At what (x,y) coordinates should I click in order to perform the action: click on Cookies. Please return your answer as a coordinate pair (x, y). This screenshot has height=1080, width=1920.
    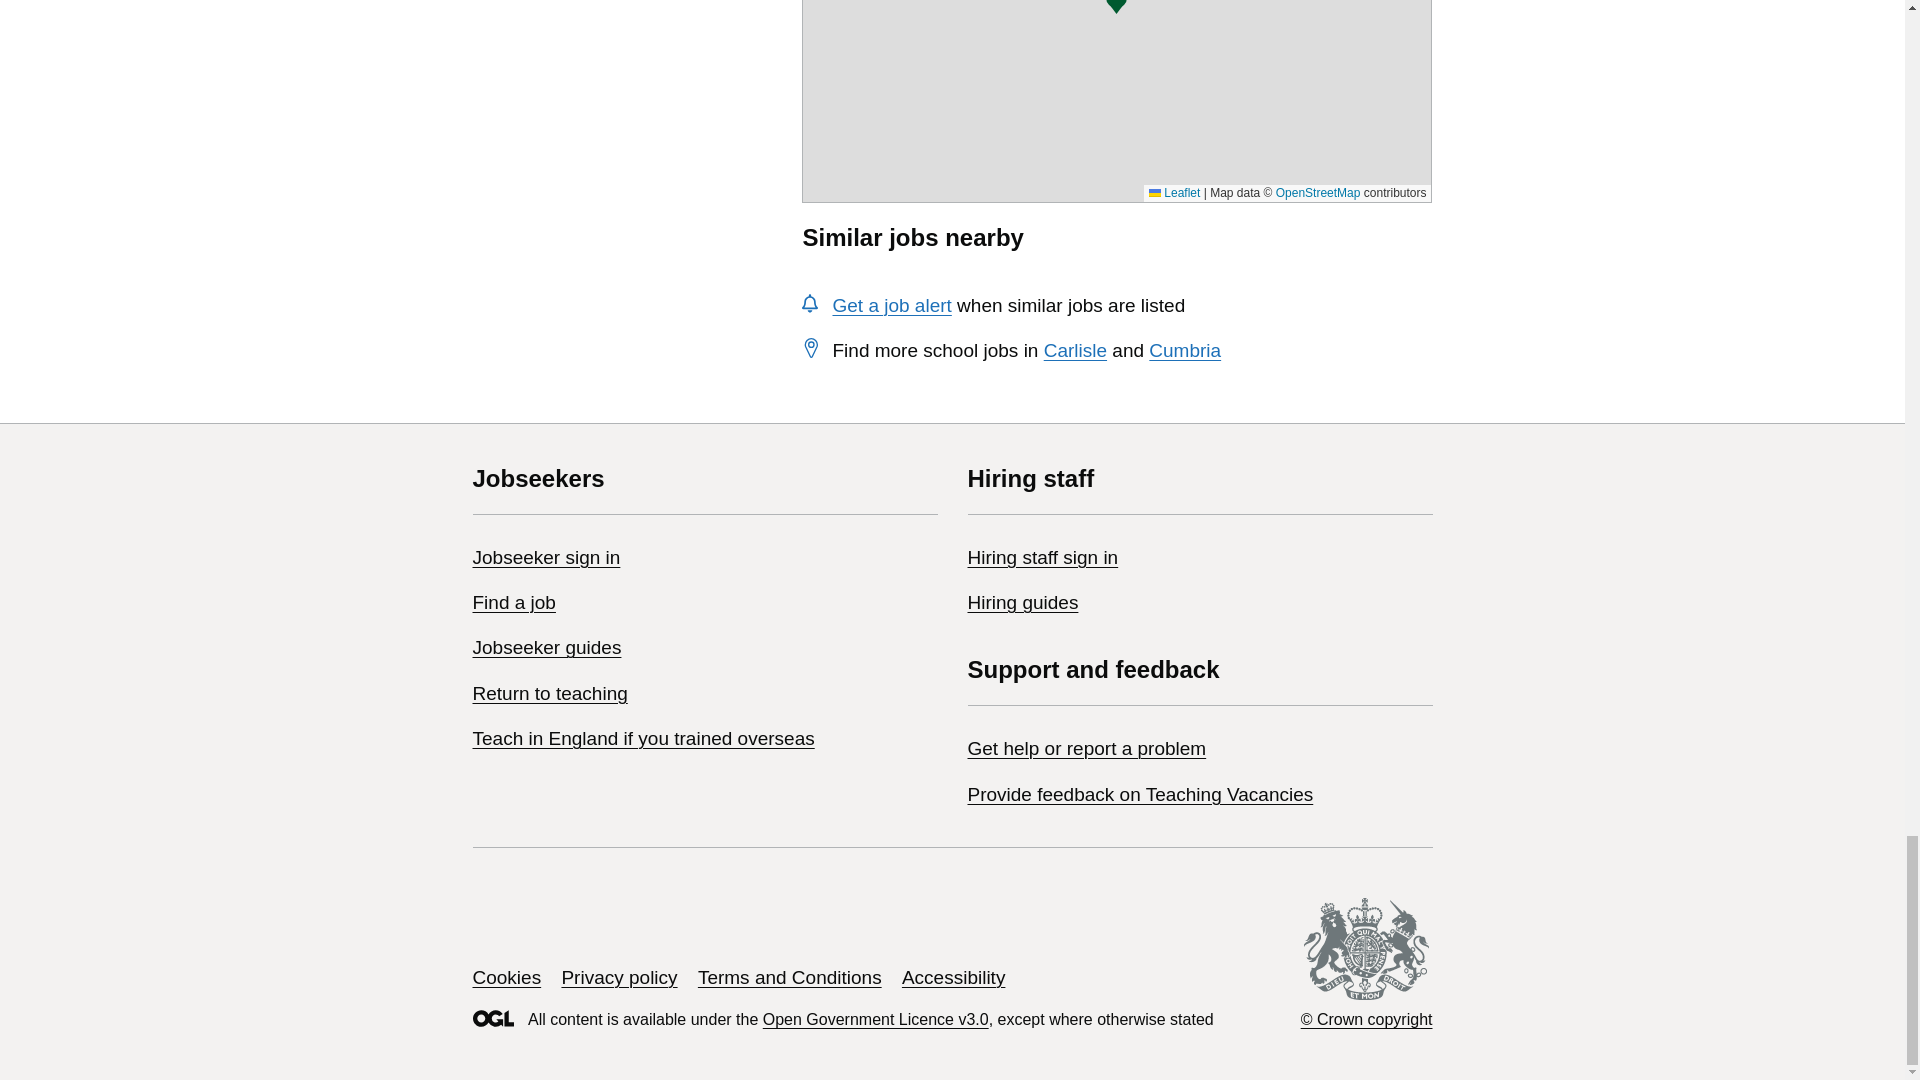
    Looking at the image, I should click on (506, 977).